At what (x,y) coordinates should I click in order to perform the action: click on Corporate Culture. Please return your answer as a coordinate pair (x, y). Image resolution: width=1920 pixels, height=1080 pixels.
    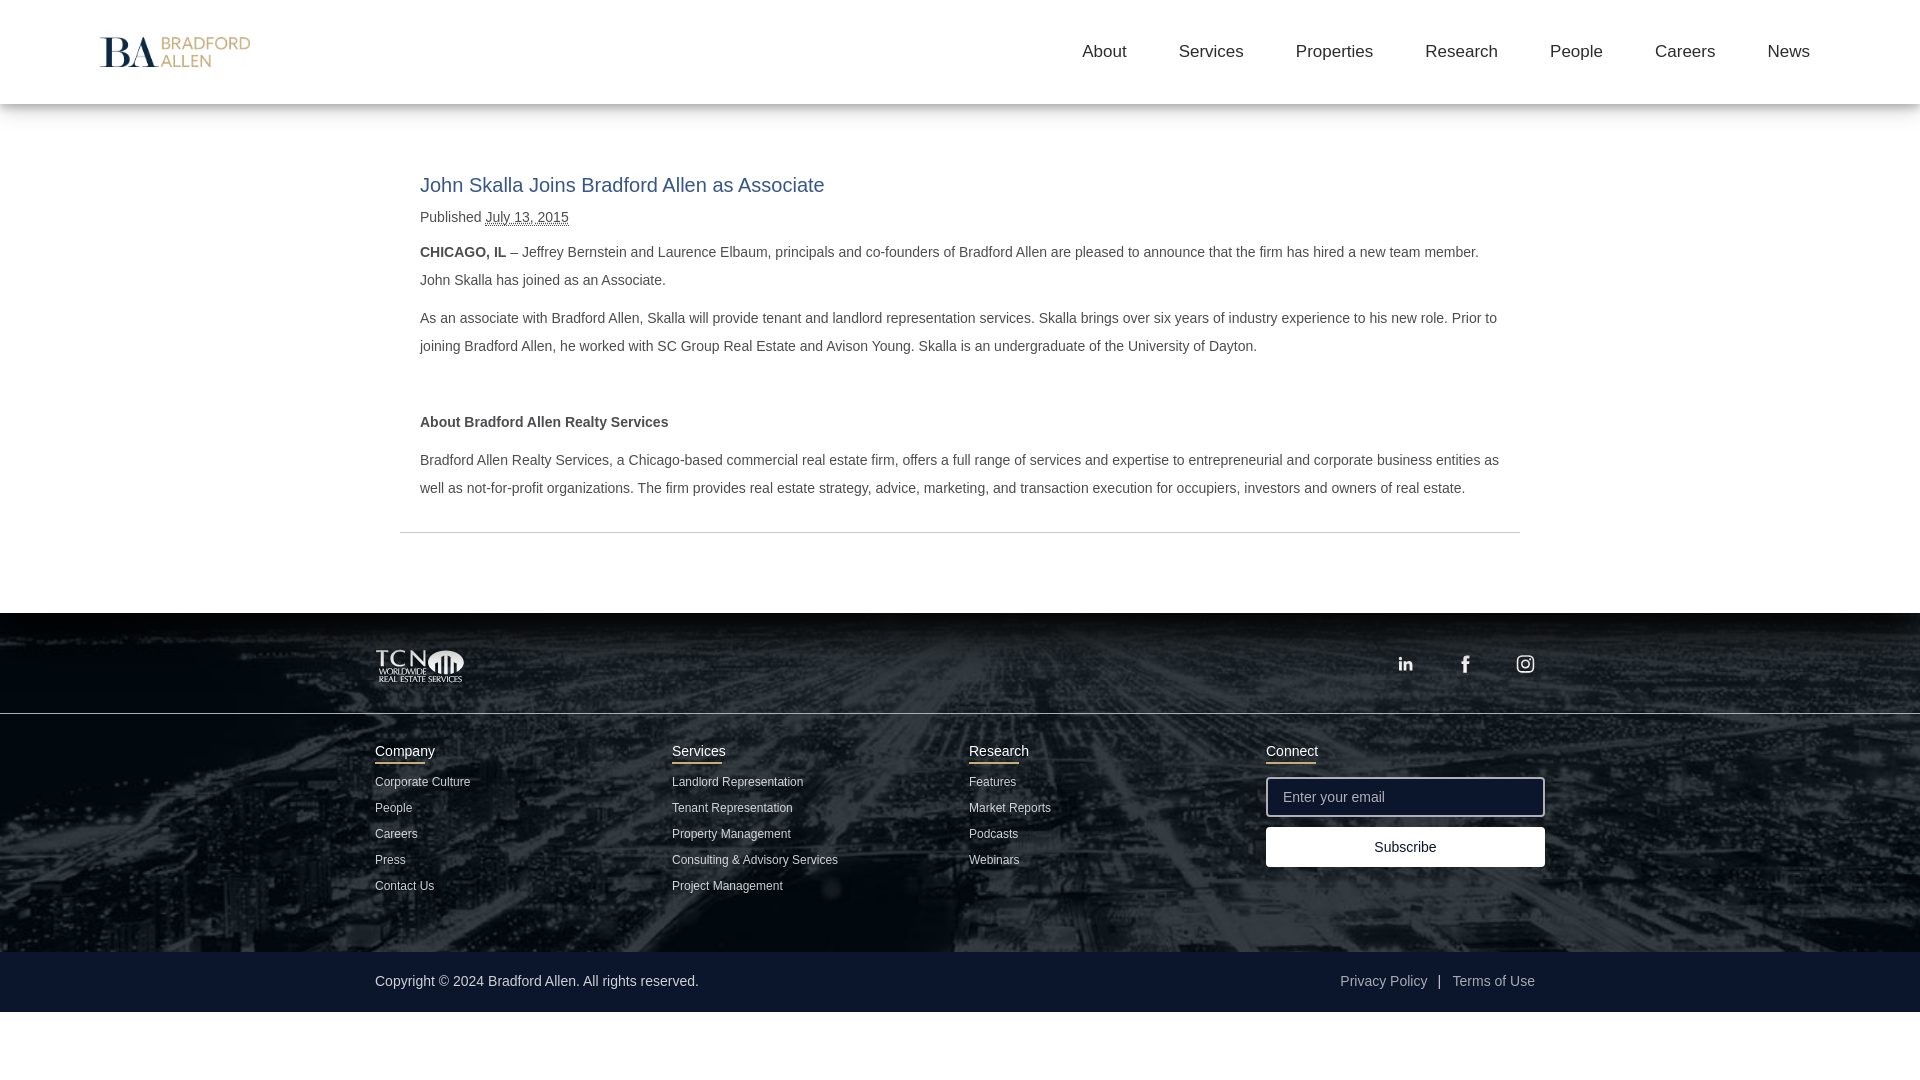
    Looking at the image, I should click on (422, 782).